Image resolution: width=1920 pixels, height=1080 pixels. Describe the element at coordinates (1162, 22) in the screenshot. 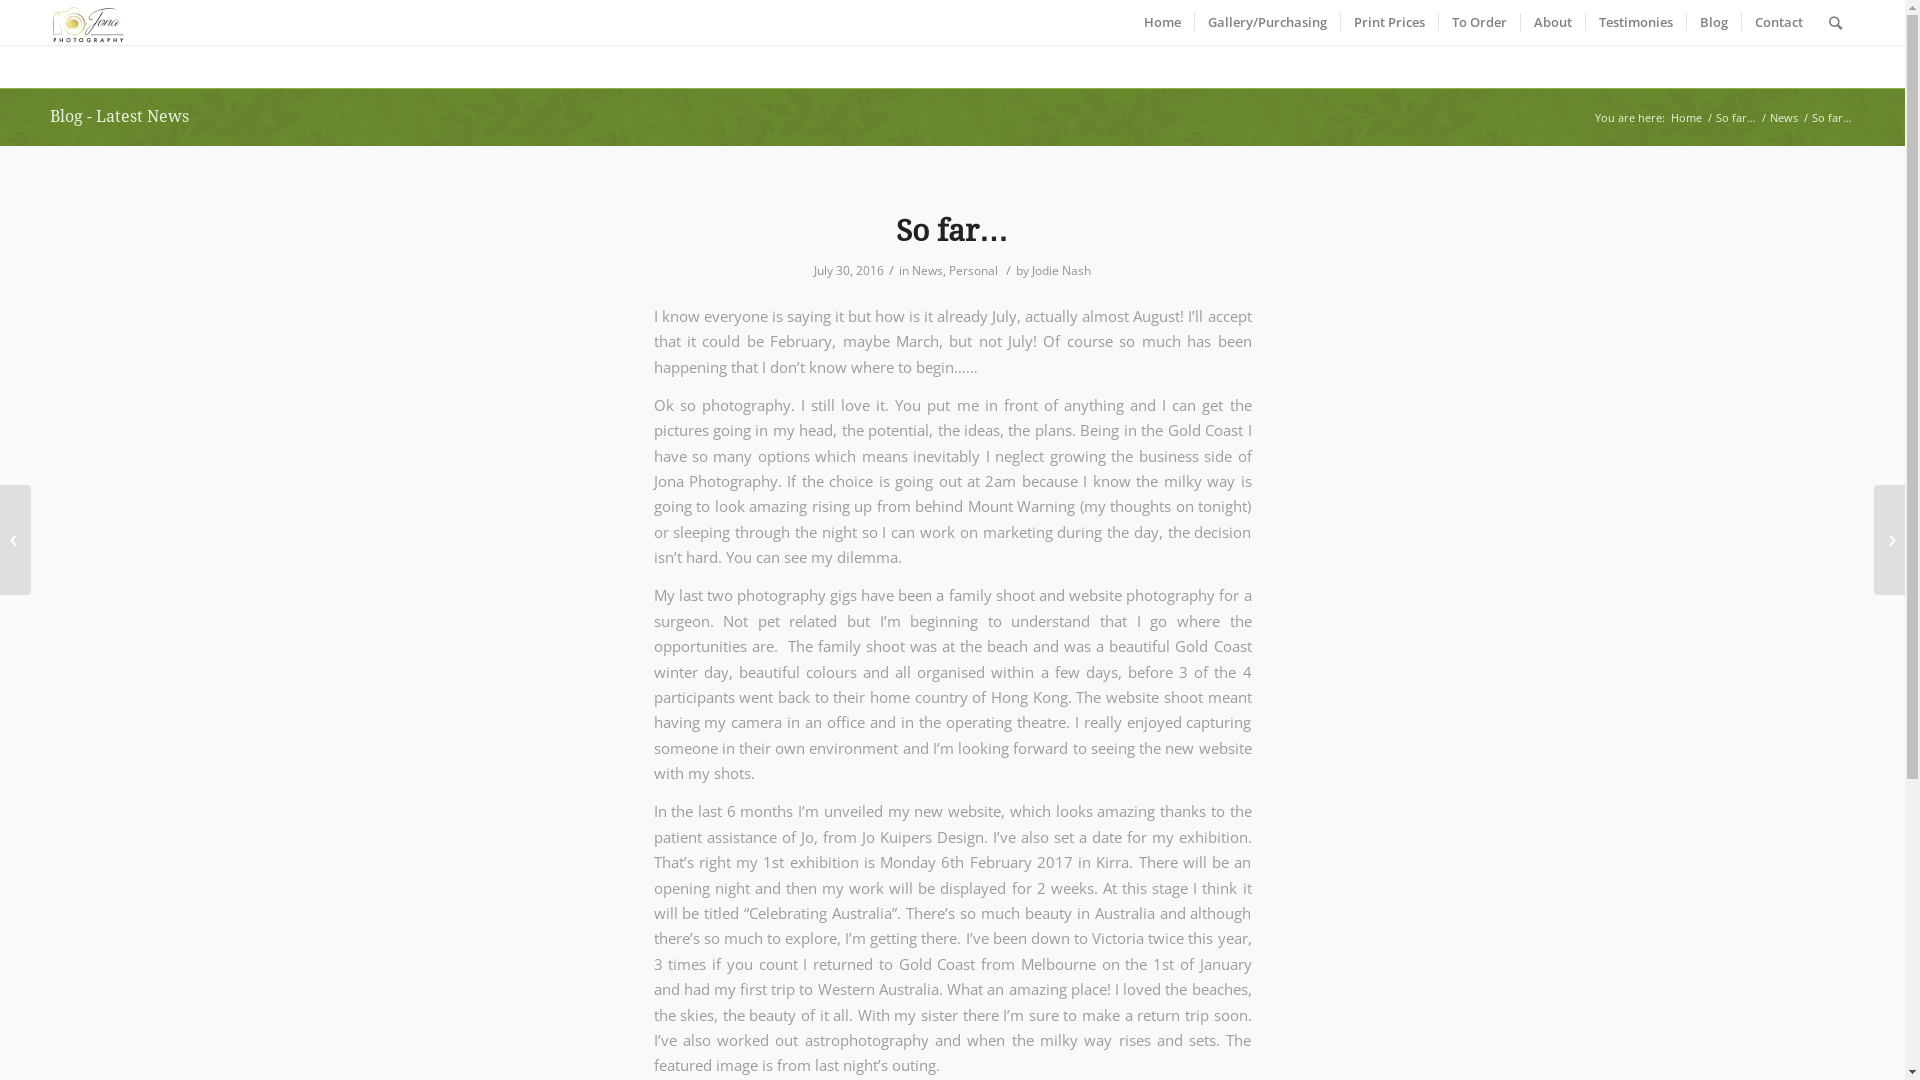

I see `Home` at that location.